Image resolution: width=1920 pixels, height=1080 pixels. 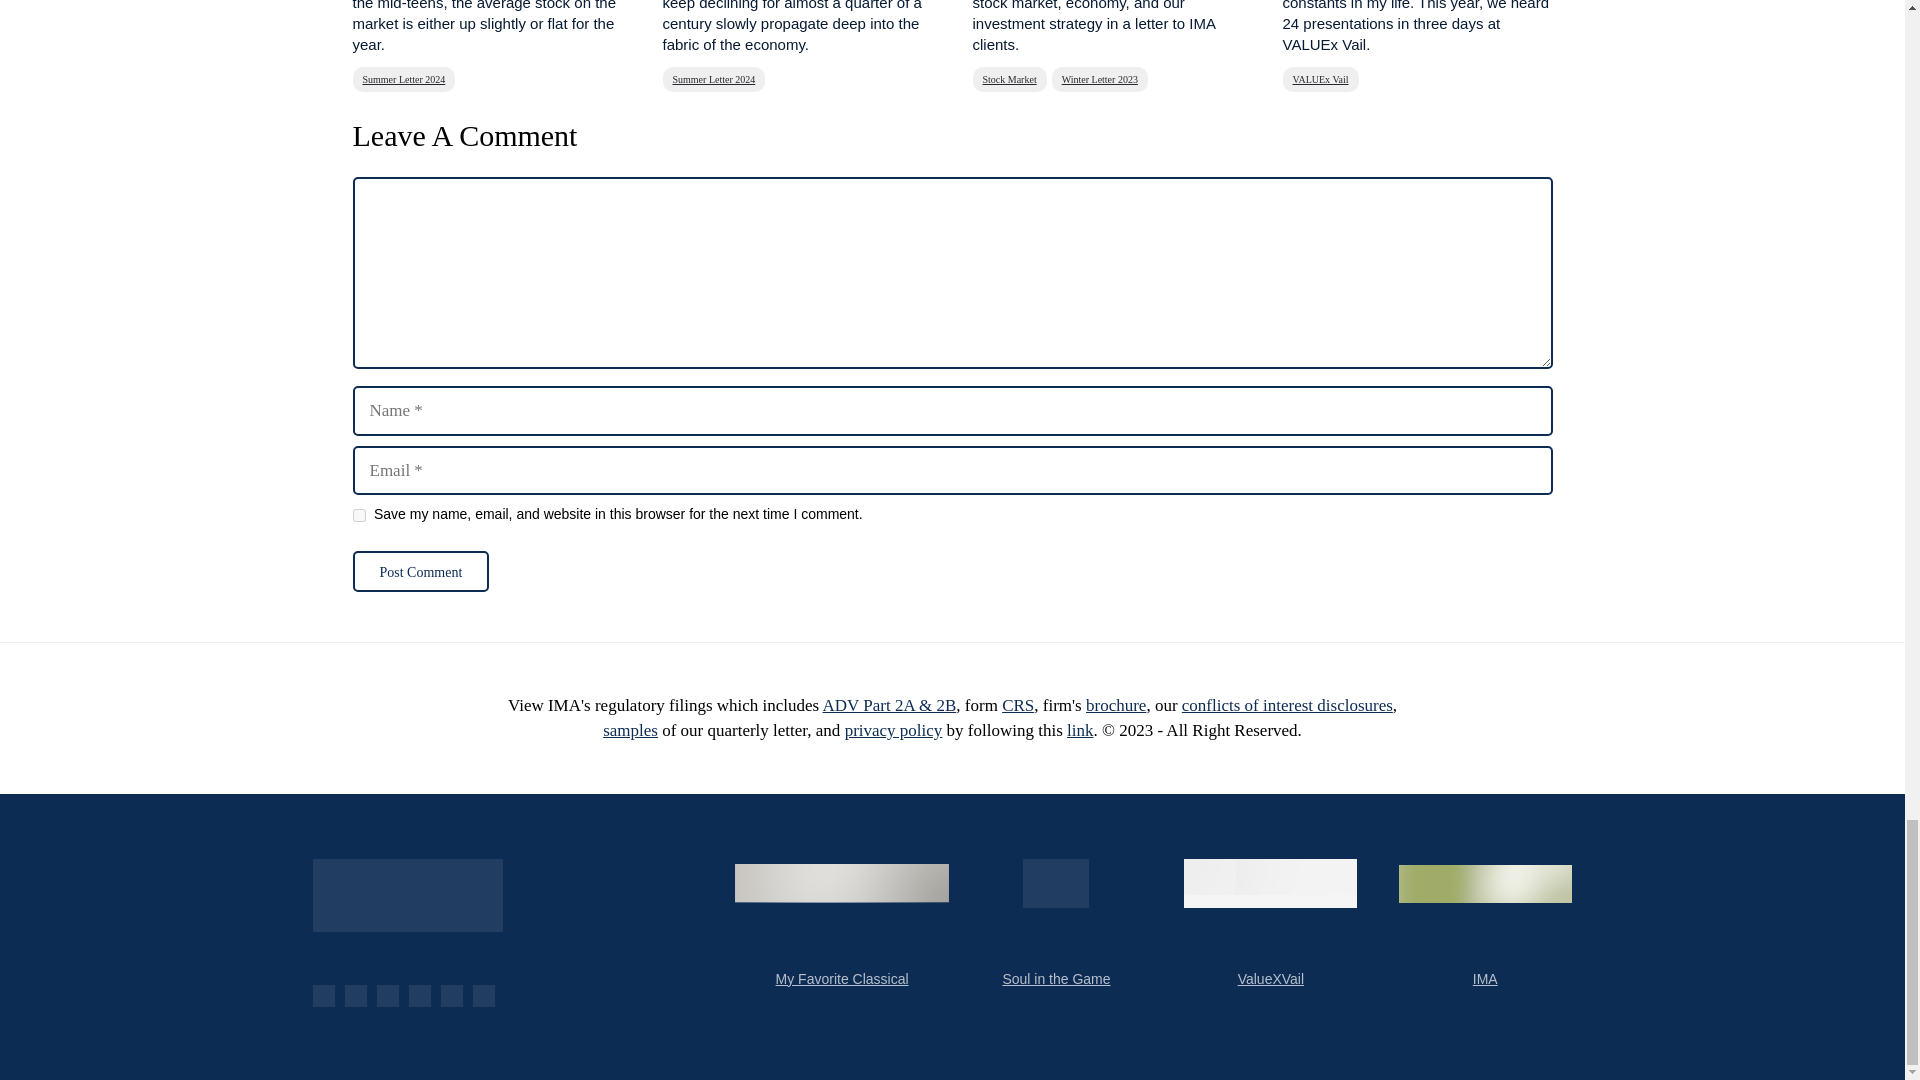 I want to click on YoutubeLogo, so click(x=354, y=995).